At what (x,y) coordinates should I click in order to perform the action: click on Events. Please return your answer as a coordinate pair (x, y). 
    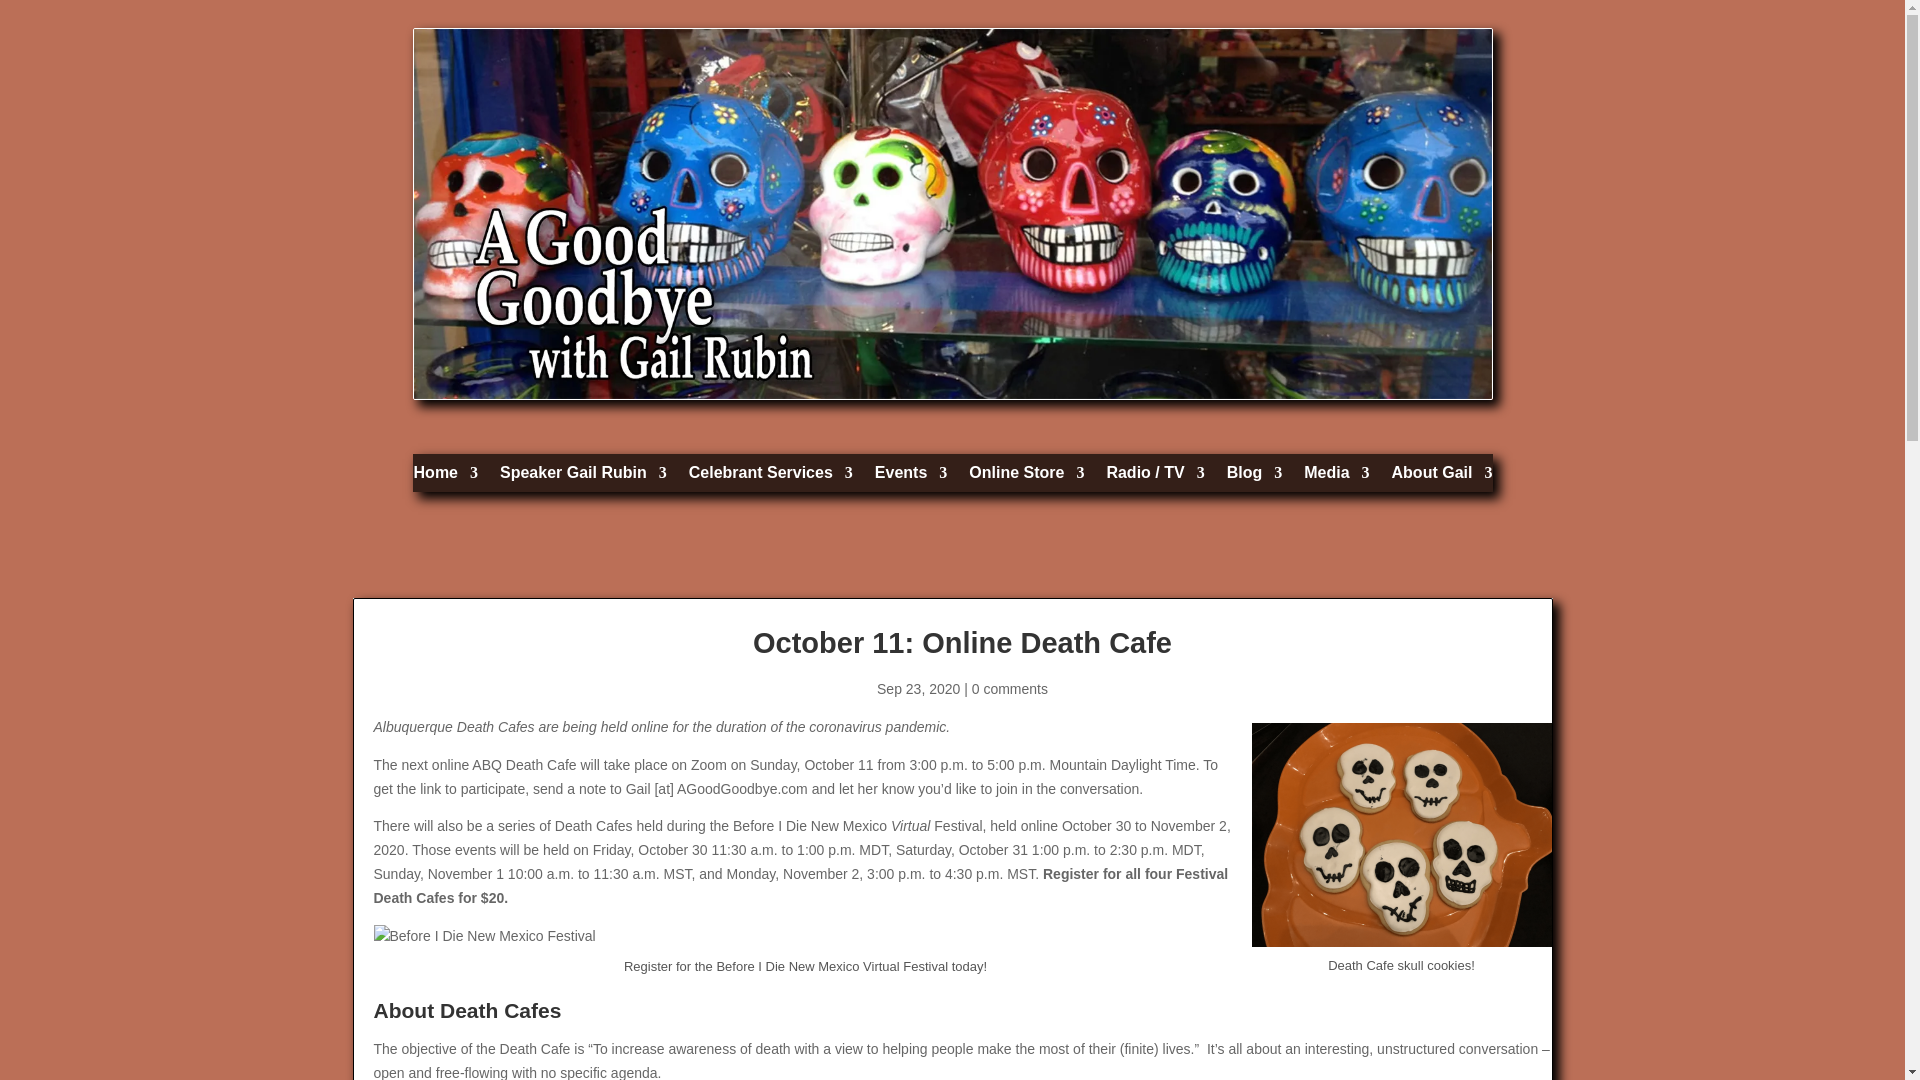
    Looking at the image, I should click on (910, 477).